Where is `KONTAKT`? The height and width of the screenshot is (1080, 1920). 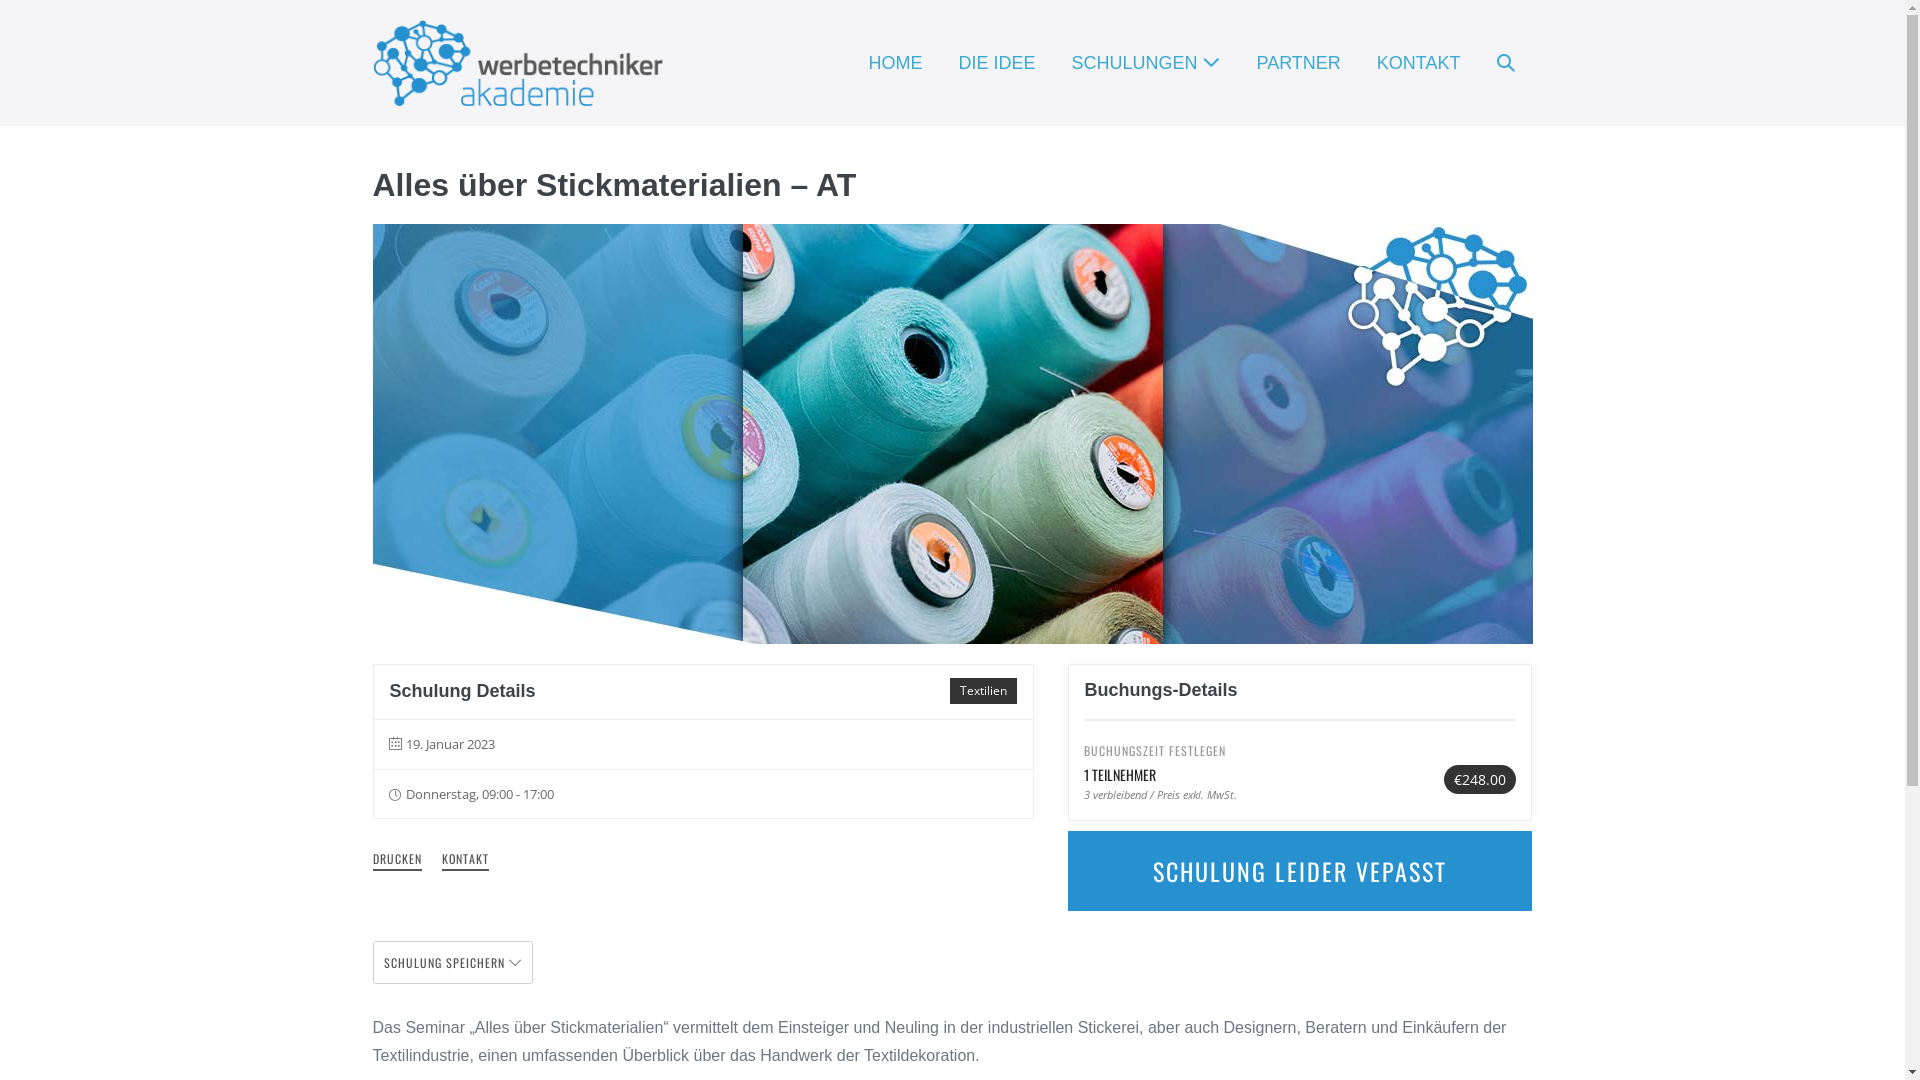 KONTAKT is located at coordinates (1419, 64).